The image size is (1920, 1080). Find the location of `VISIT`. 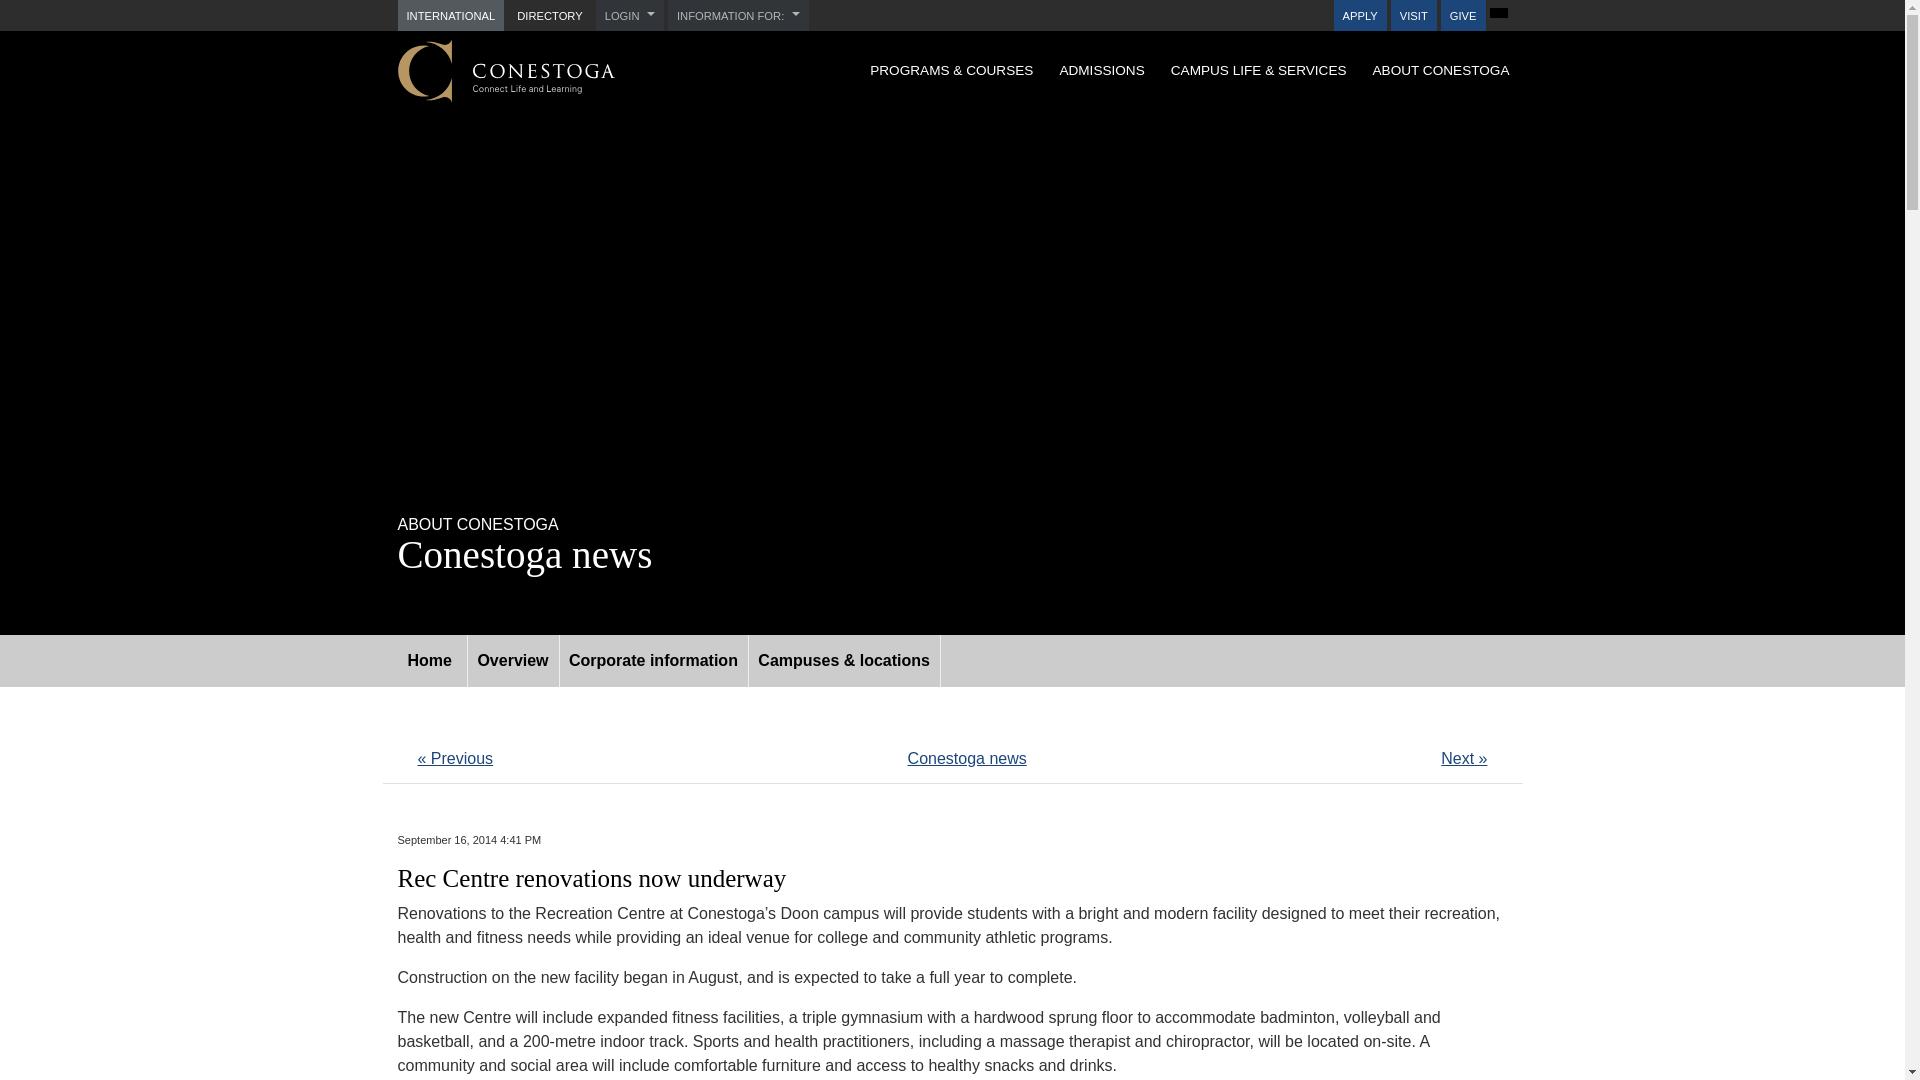

VISIT is located at coordinates (1413, 16).